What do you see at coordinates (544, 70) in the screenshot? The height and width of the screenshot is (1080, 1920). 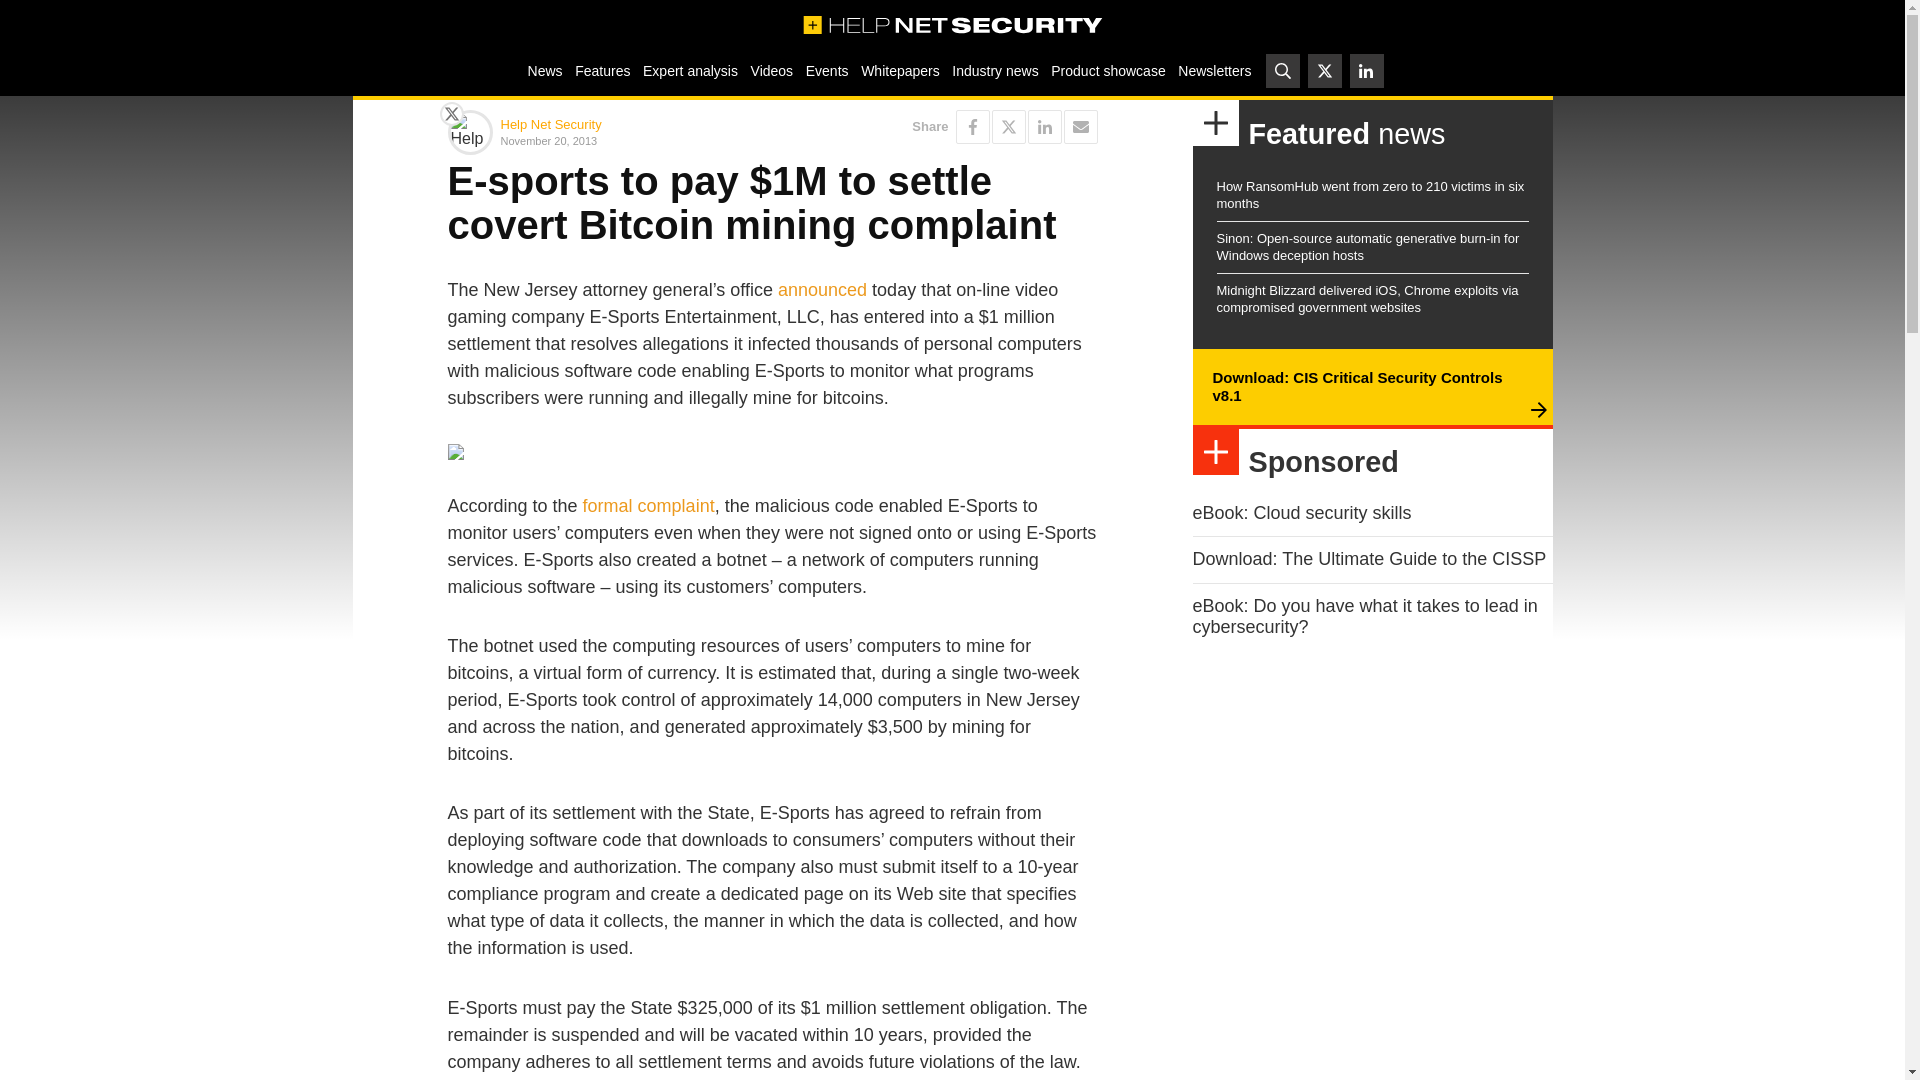 I see `News` at bounding box center [544, 70].